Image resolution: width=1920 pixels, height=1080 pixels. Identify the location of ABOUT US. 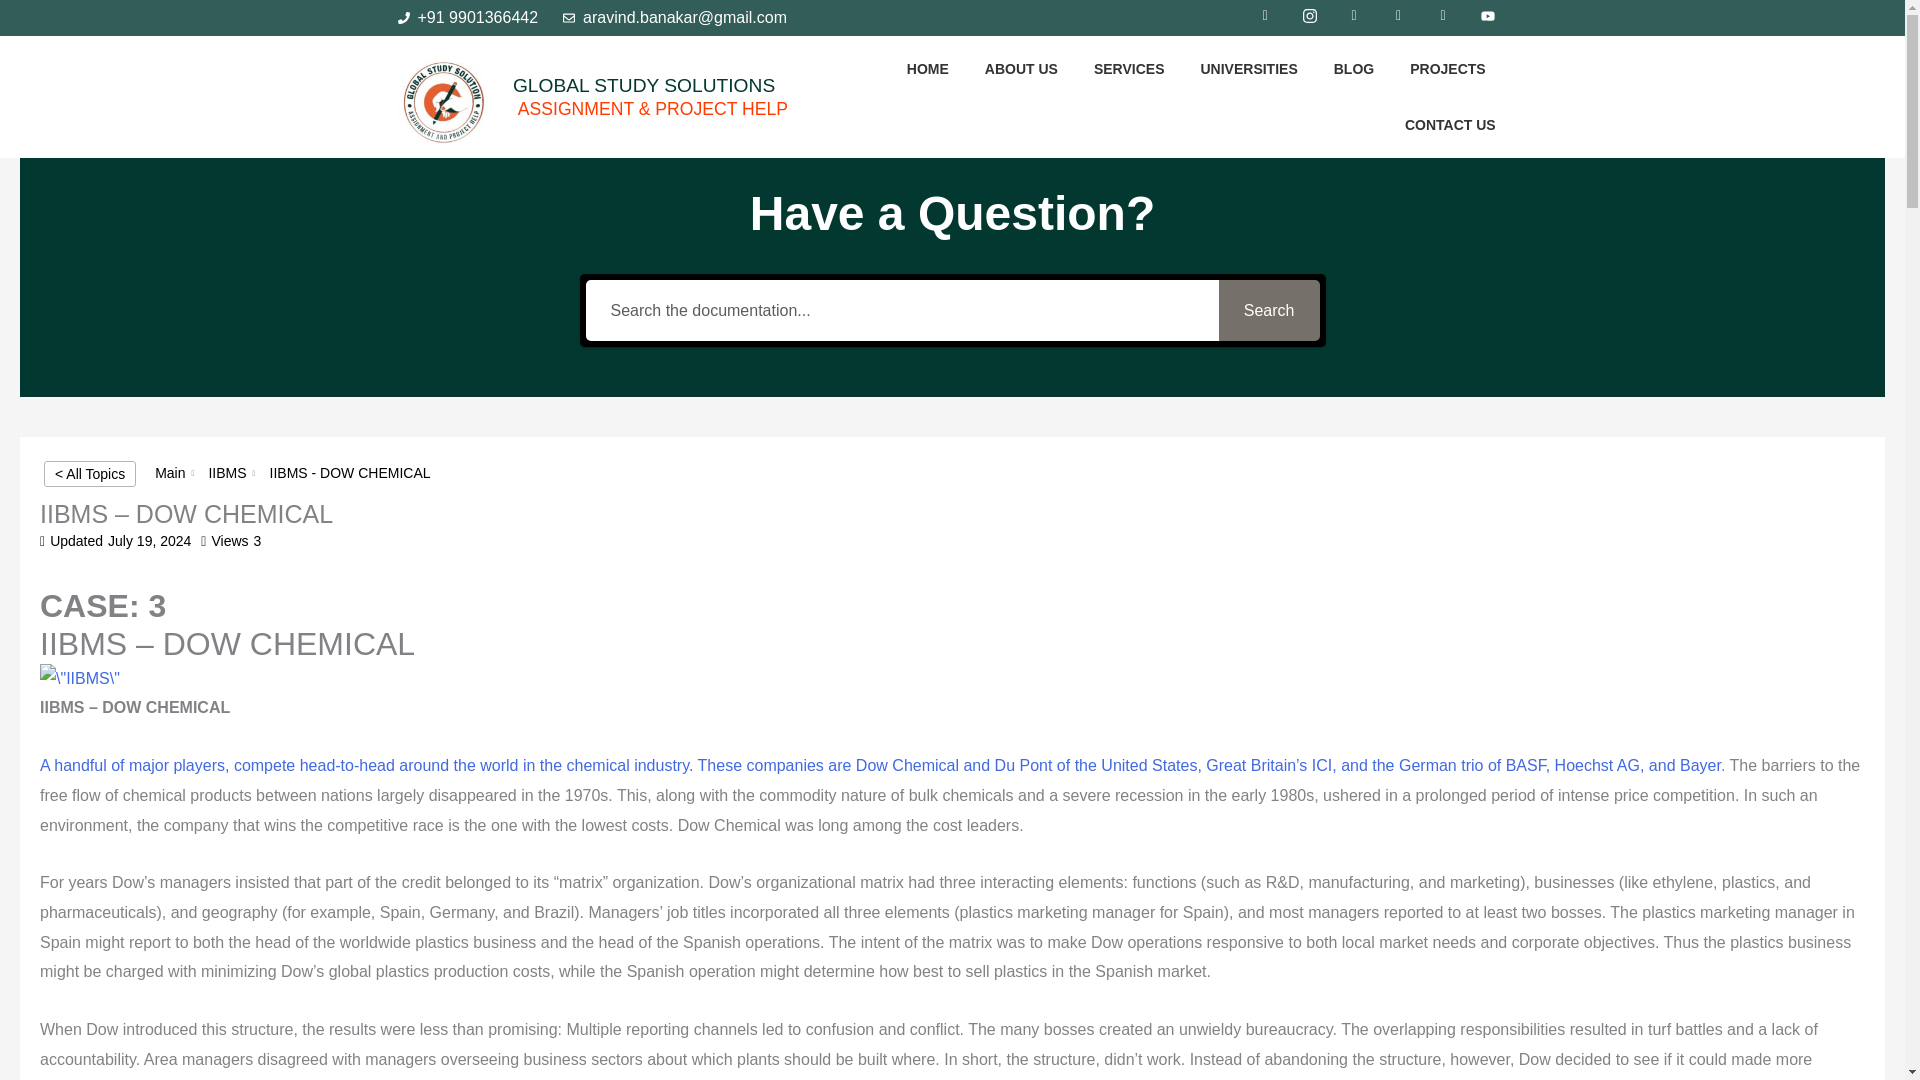
(1021, 69).